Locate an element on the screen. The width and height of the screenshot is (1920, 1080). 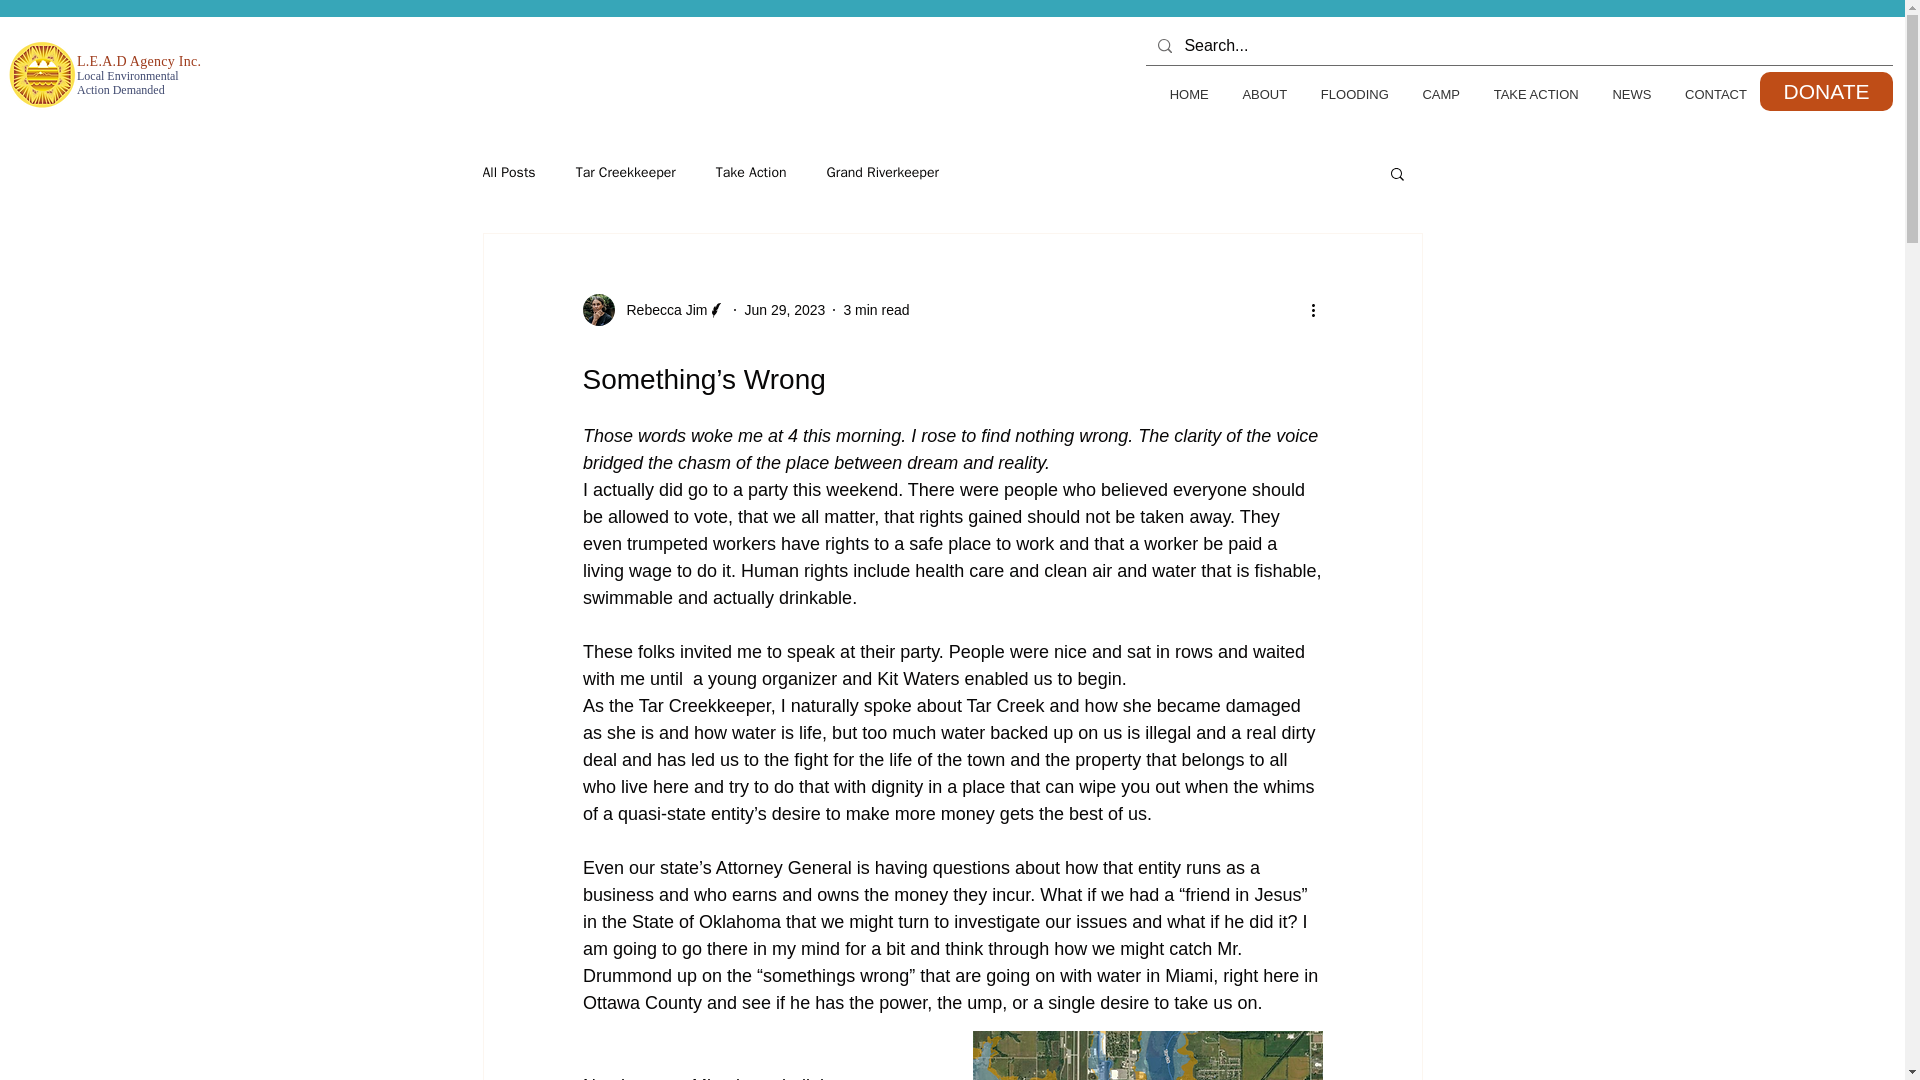
HOME is located at coordinates (1432, 94).